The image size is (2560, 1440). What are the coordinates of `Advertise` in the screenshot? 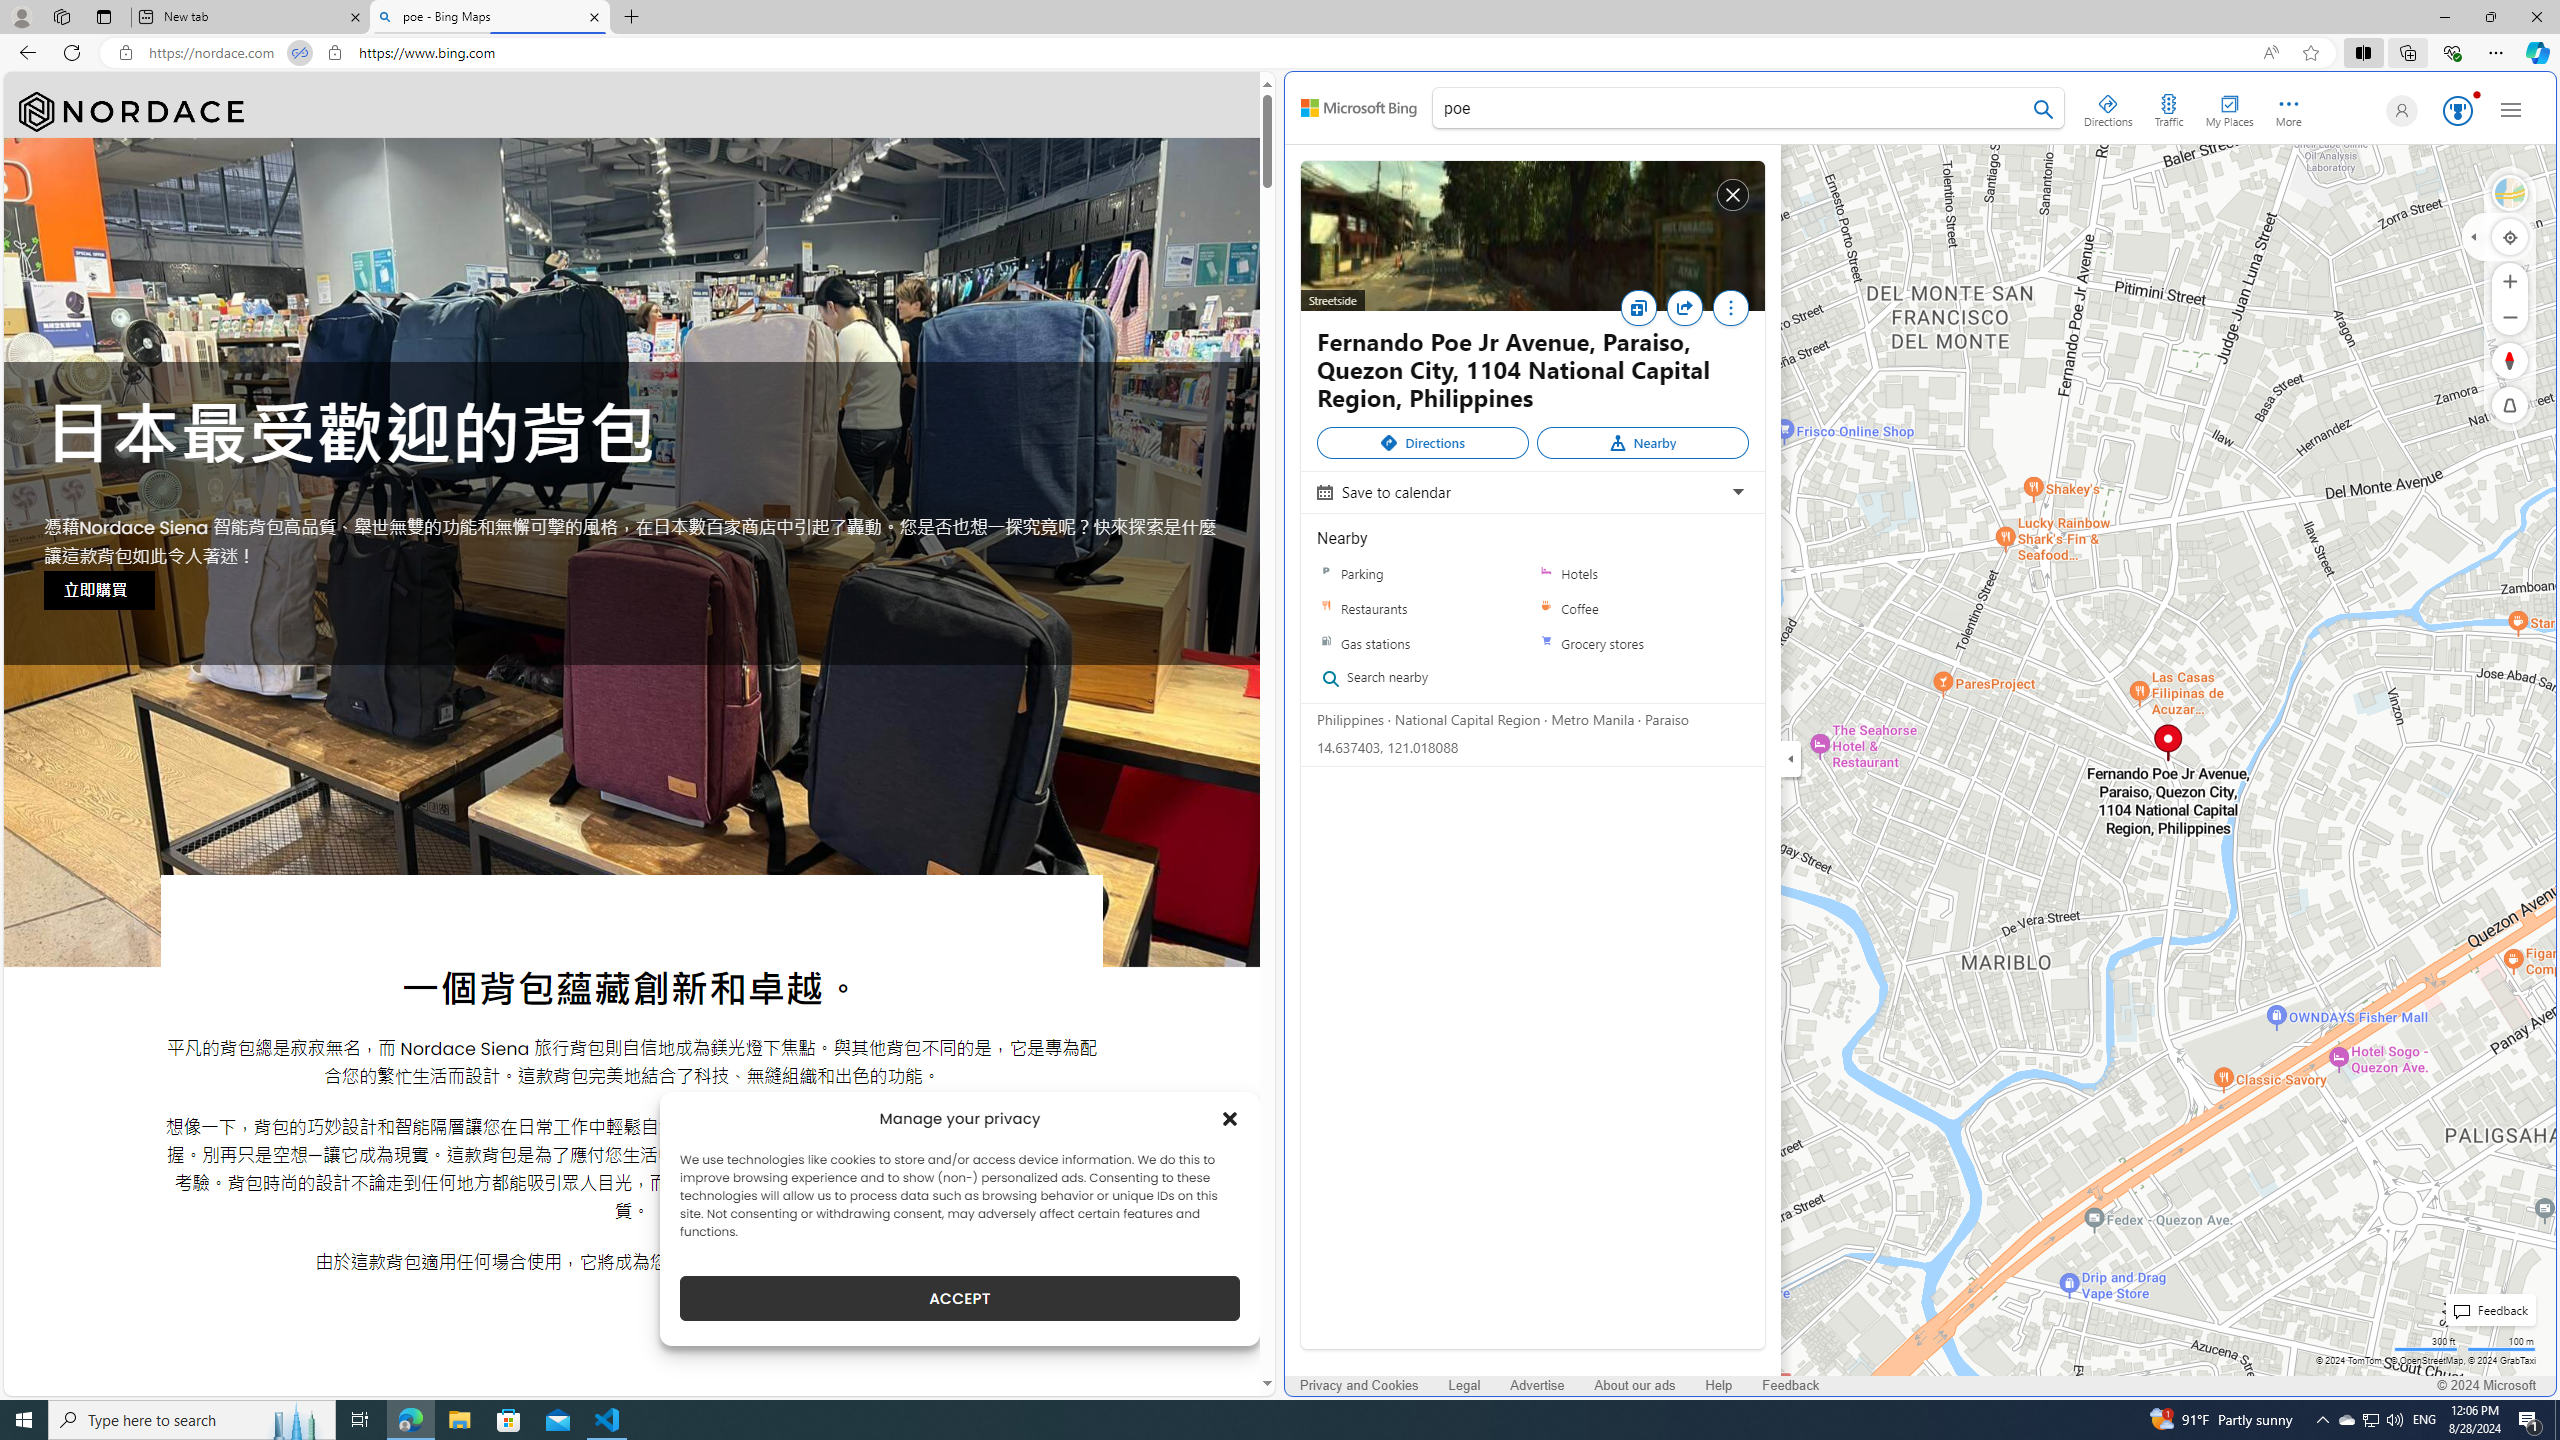 It's located at (1537, 1385).